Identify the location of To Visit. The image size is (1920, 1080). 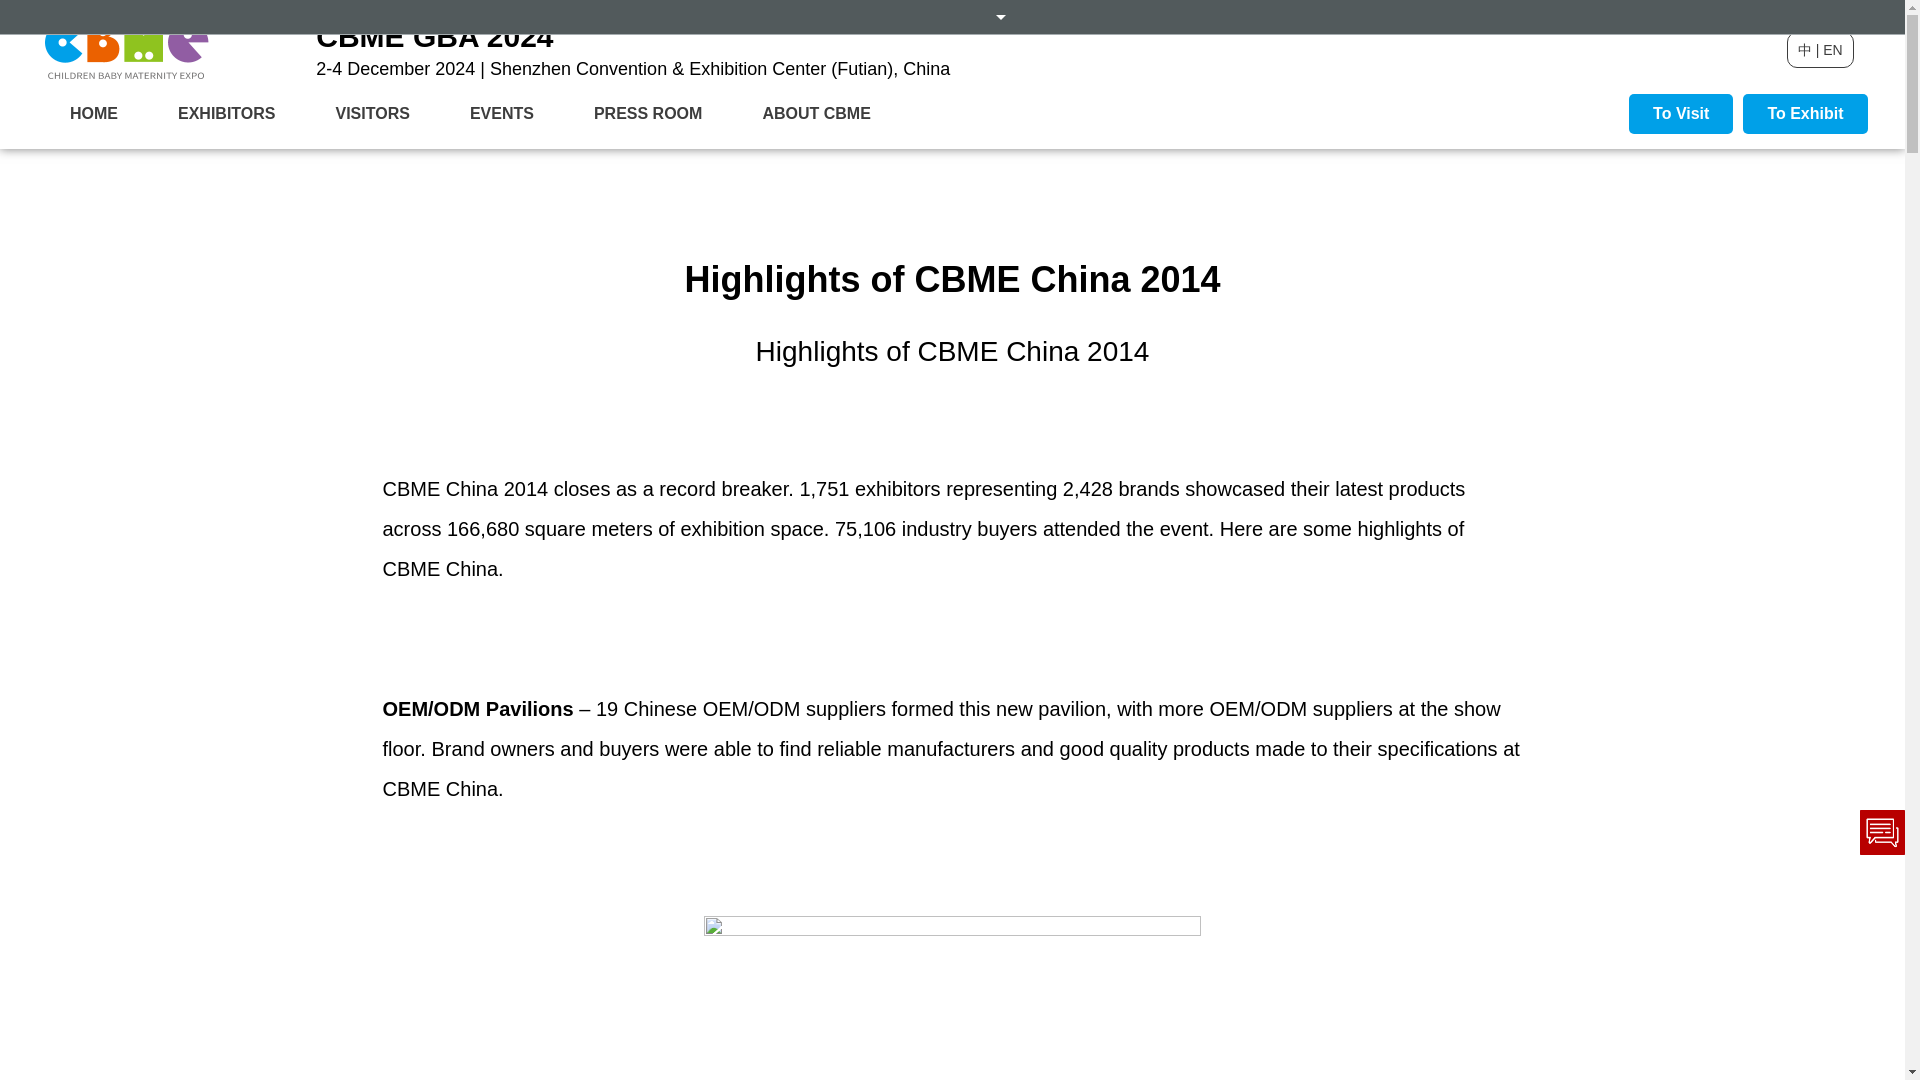
(1680, 113).